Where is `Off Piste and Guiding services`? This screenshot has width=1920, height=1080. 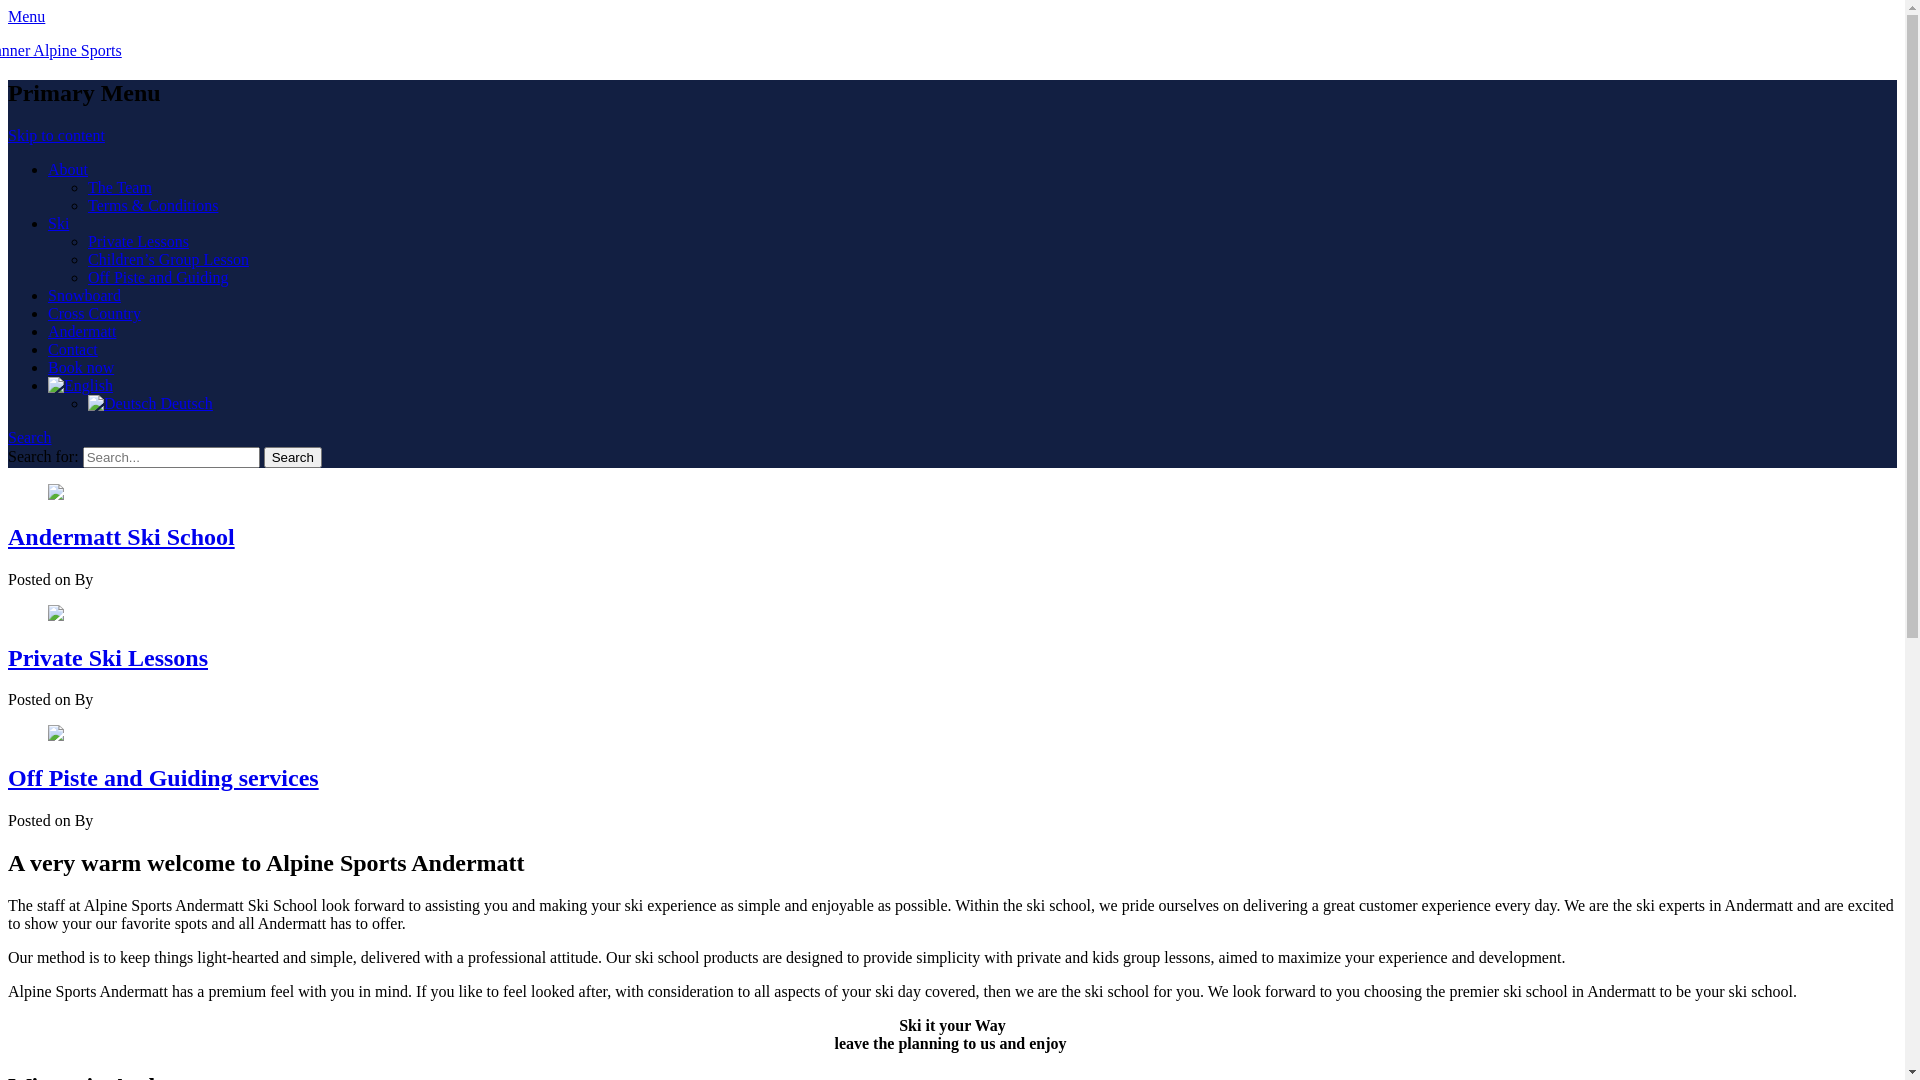 Off Piste and Guiding services is located at coordinates (164, 778).